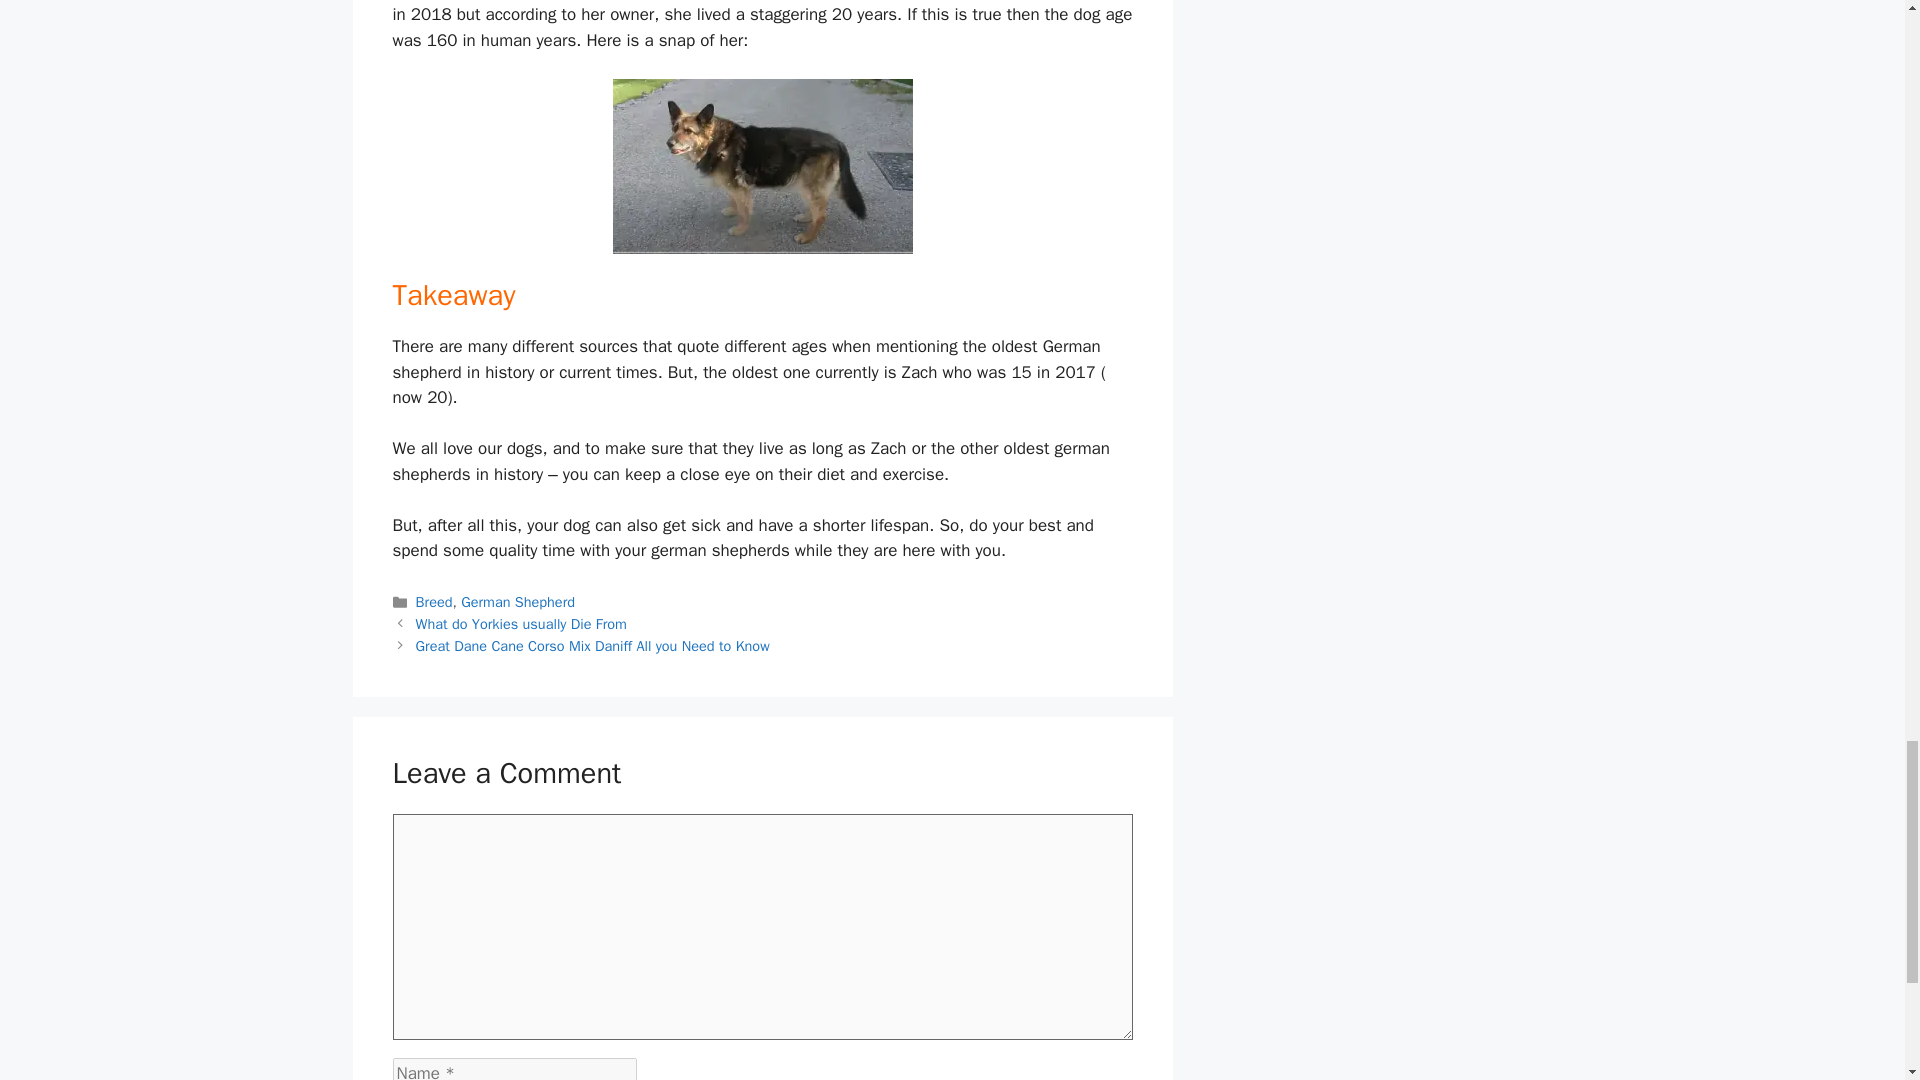 The height and width of the screenshot is (1080, 1920). What do you see at coordinates (592, 646) in the screenshot?
I see `Great Dane Cane Corso Mix Daniff All you Need to Know` at bounding box center [592, 646].